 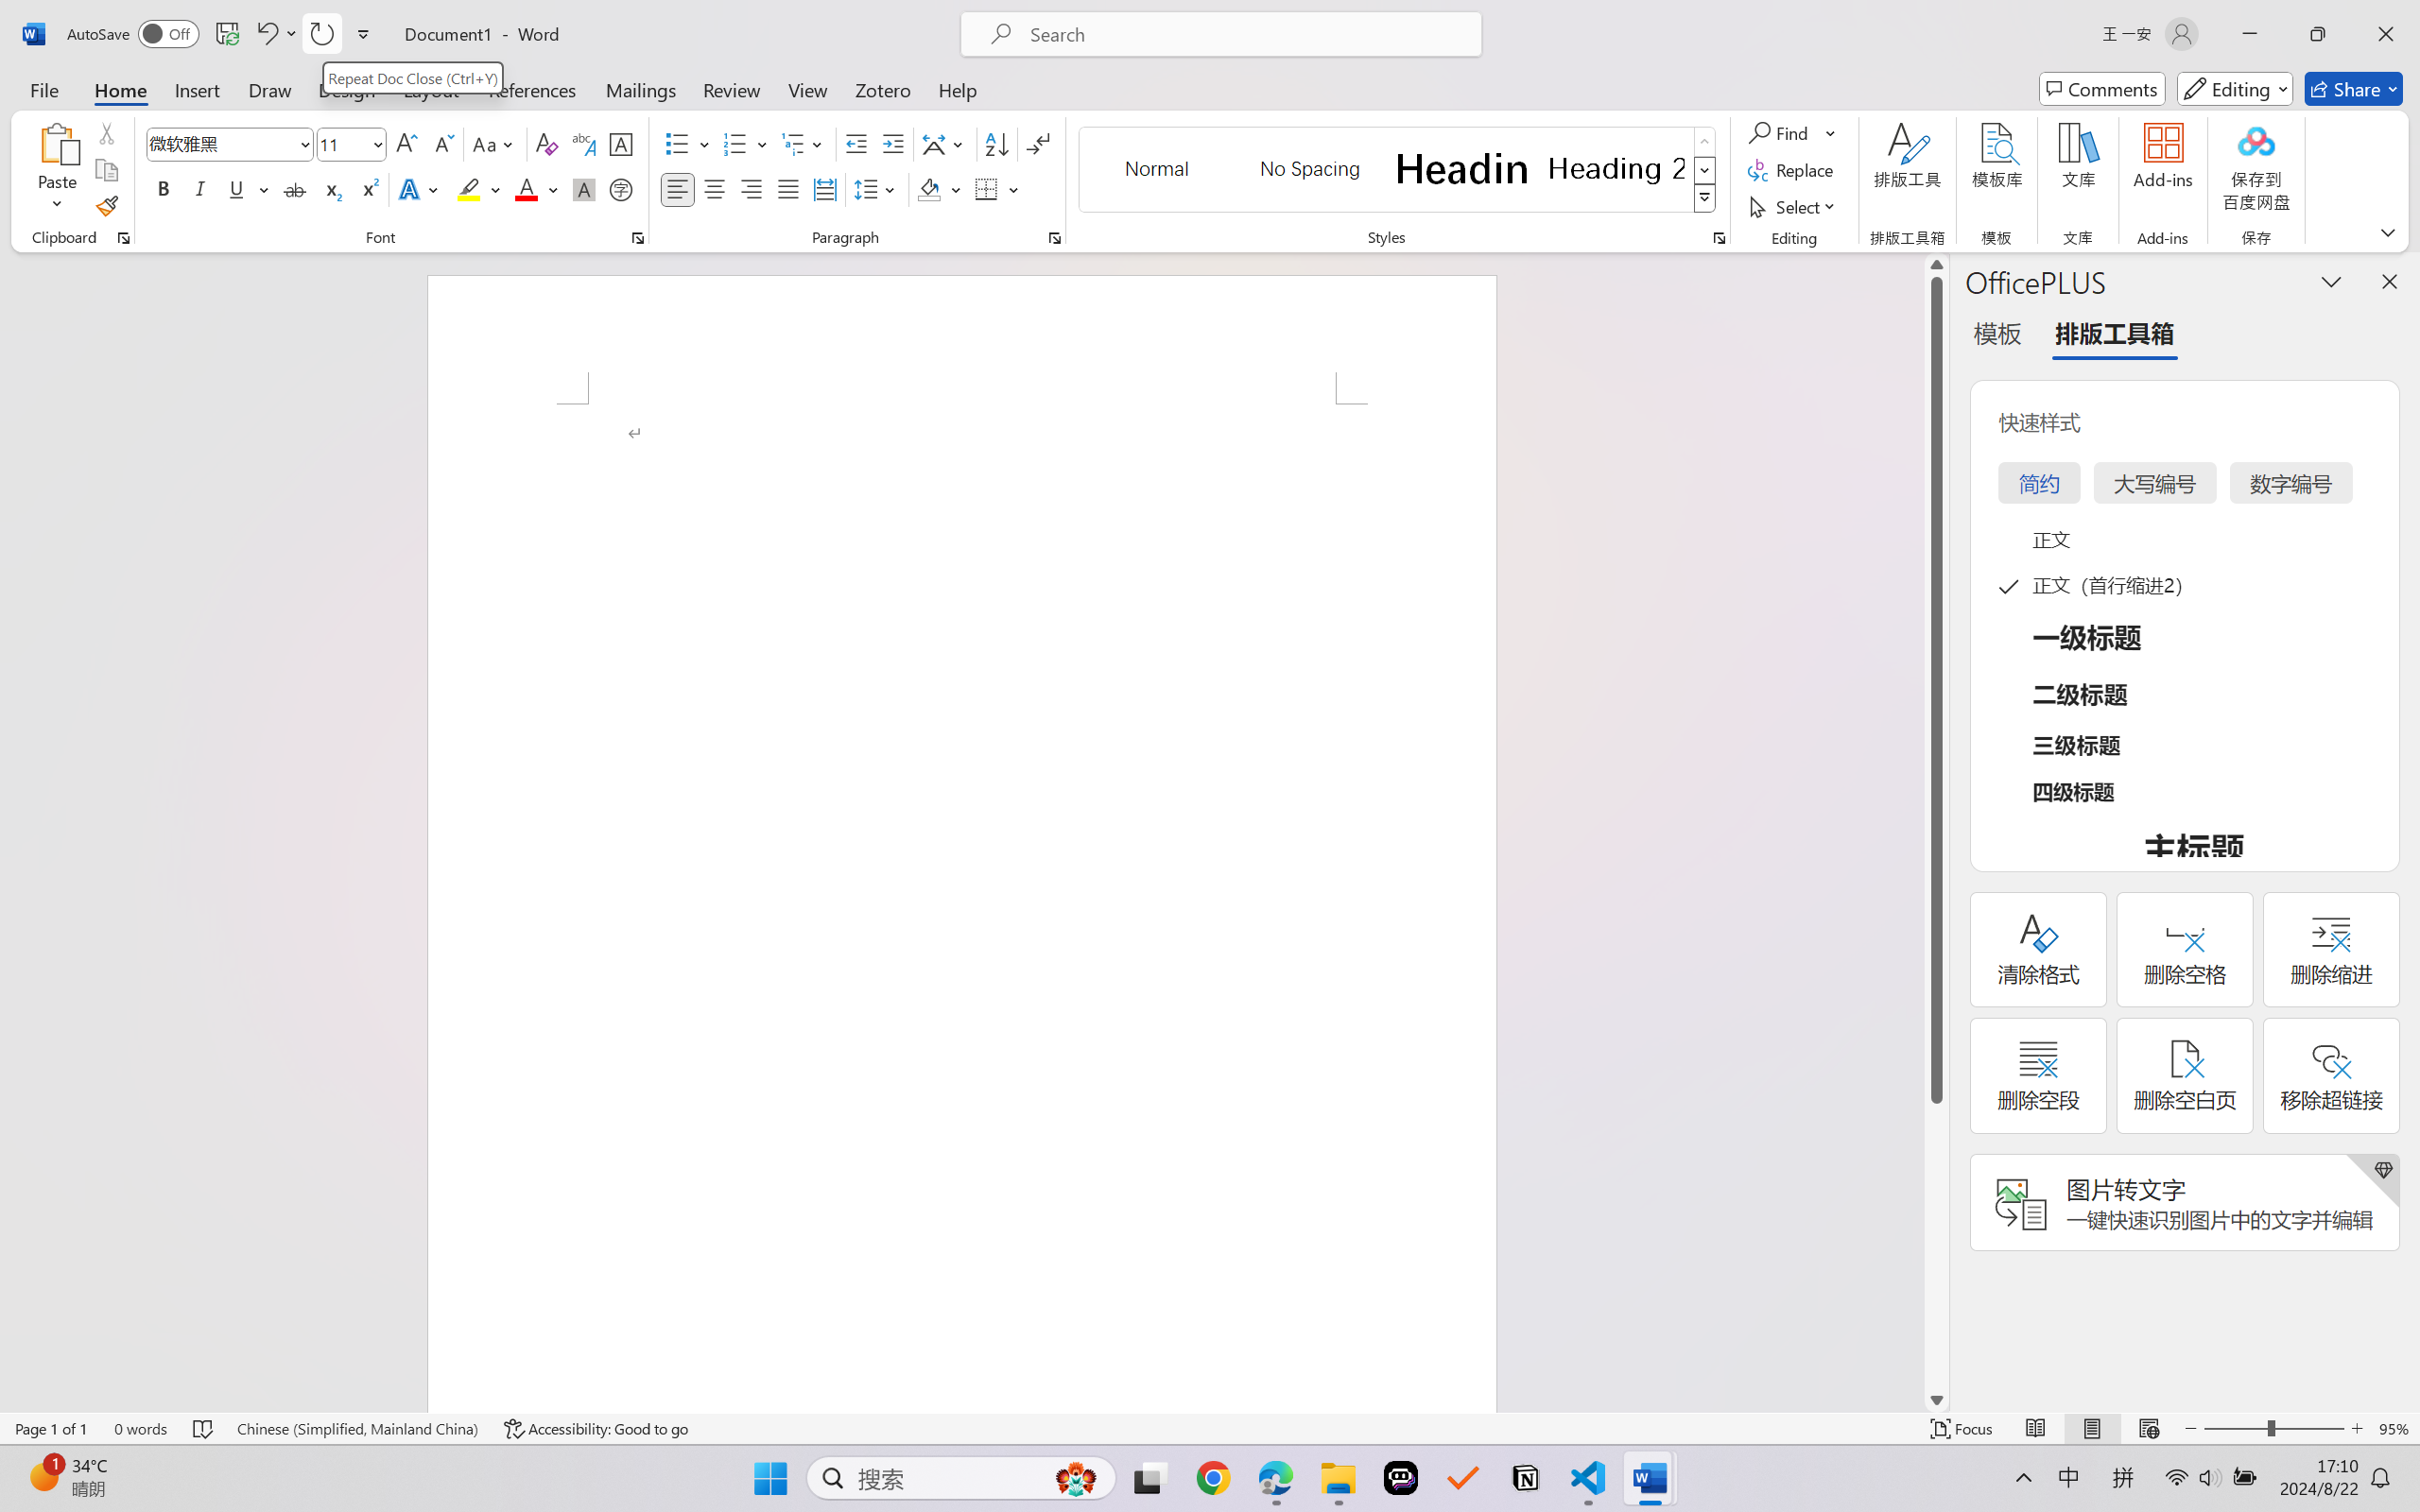 What do you see at coordinates (1936, 1246) in the screenshot?
I see `Page down` at bounding box center [1936, 1246].